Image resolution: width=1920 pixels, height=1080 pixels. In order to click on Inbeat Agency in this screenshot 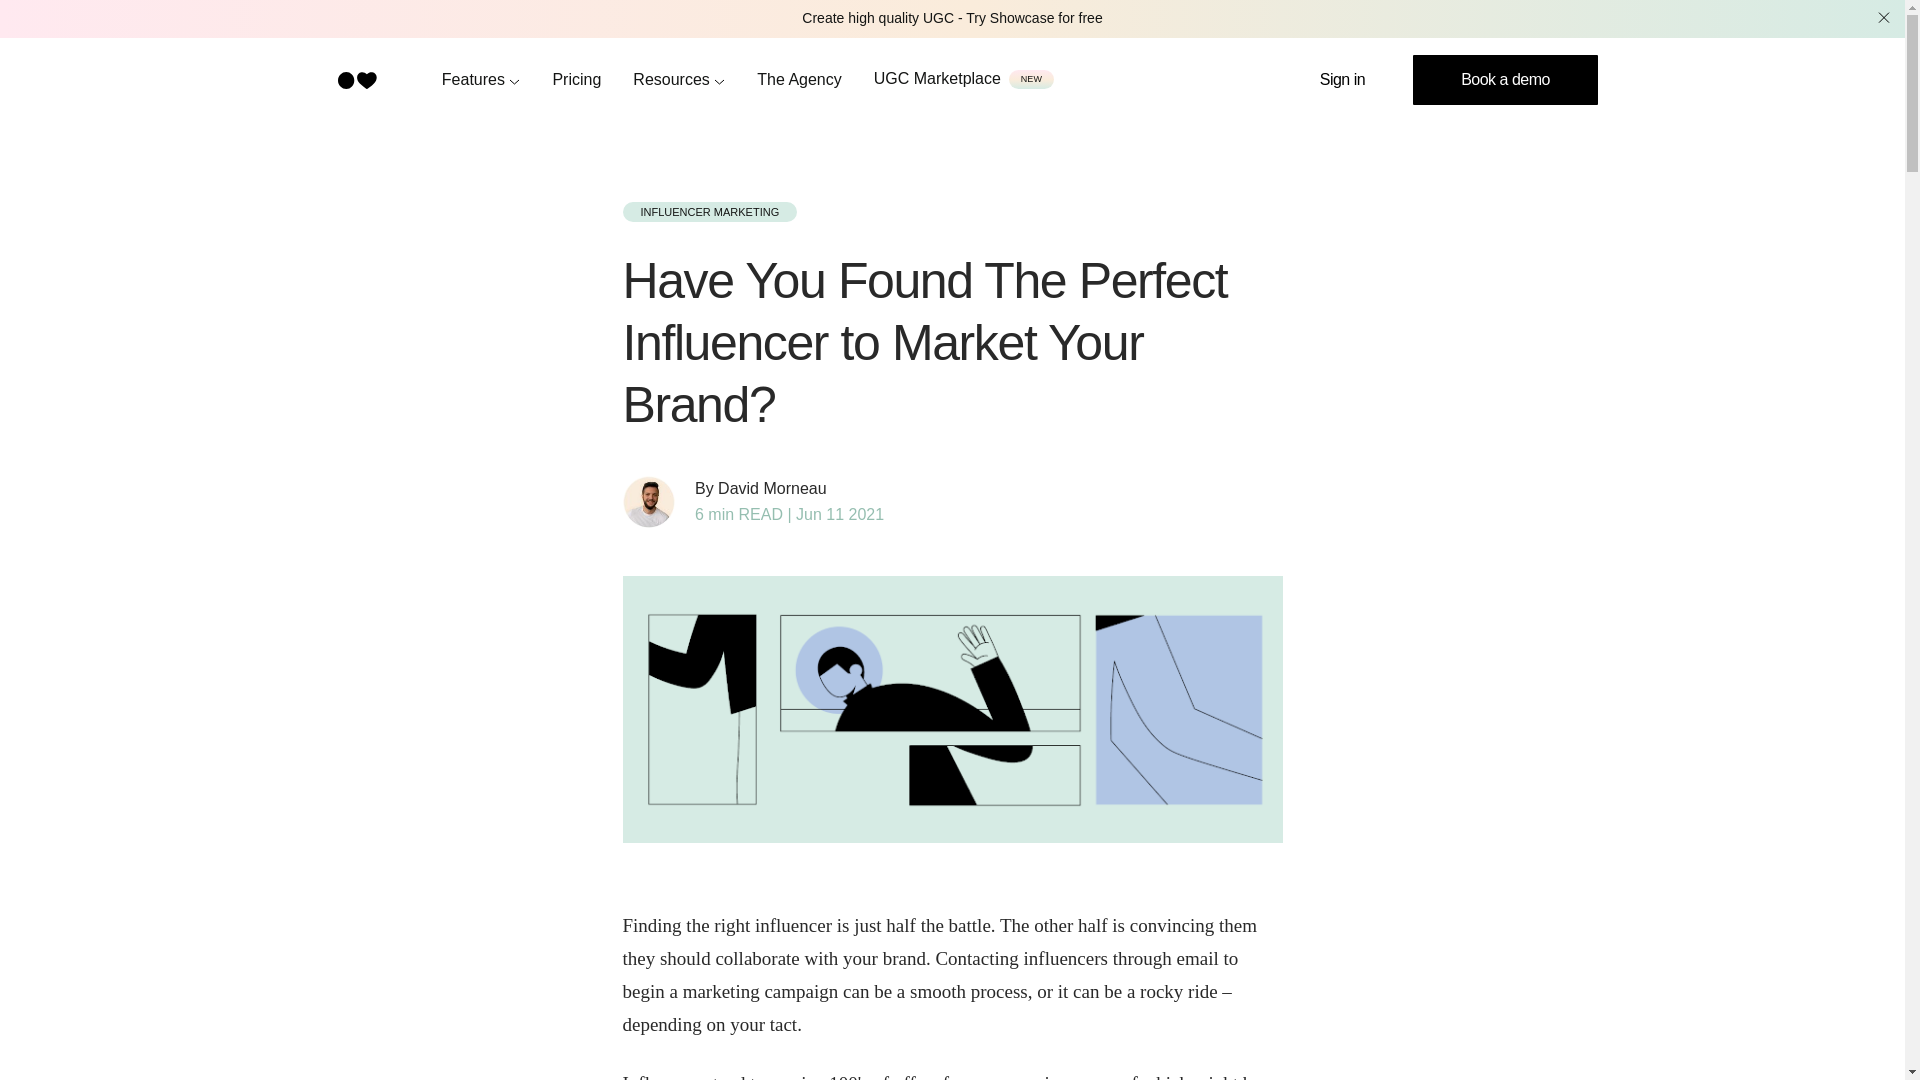, I will do `click(799, 79)`.